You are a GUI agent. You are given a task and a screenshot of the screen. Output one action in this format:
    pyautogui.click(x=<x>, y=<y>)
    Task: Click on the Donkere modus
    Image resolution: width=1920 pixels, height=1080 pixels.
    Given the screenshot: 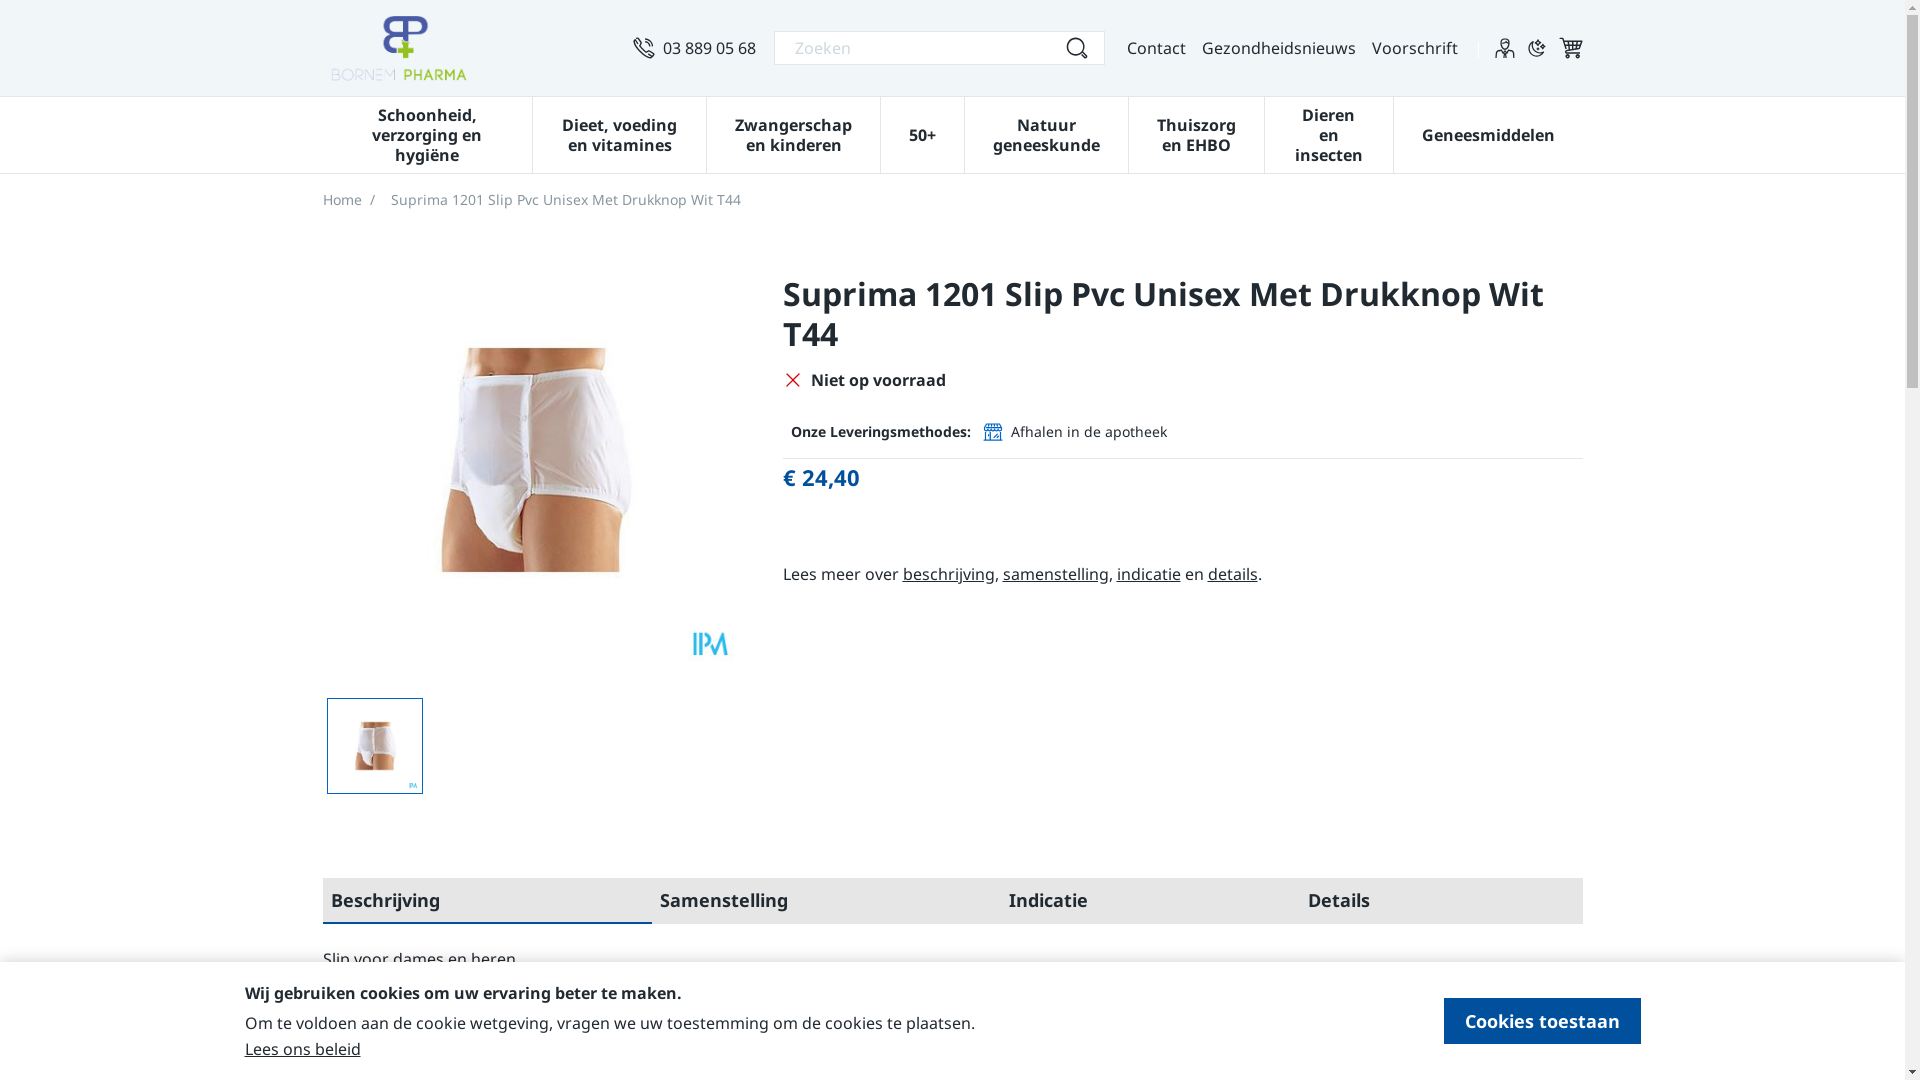 What is the action you would take?
    pyautogui.click(x=1536, y=48)
    